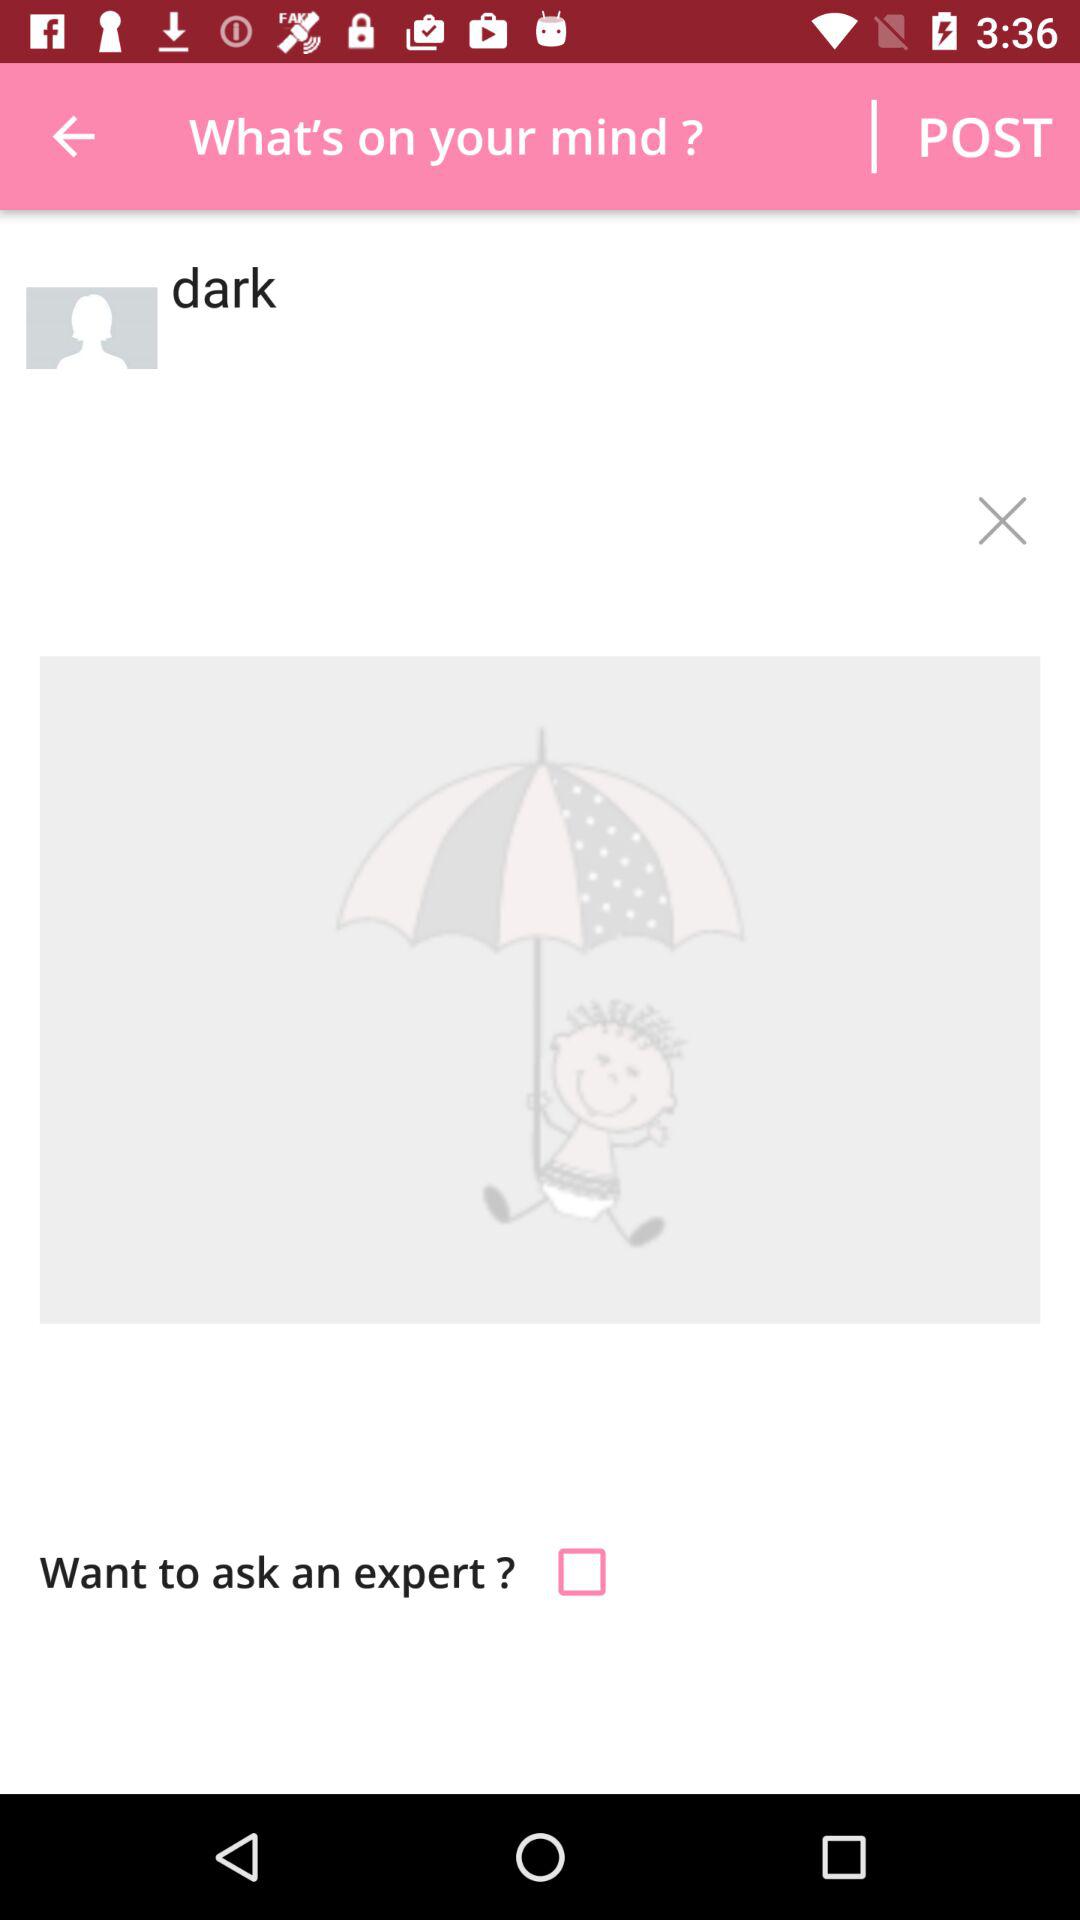 This screenshot has height=1920, width=1080. I want to click on click dark icon, so click(598, 350).